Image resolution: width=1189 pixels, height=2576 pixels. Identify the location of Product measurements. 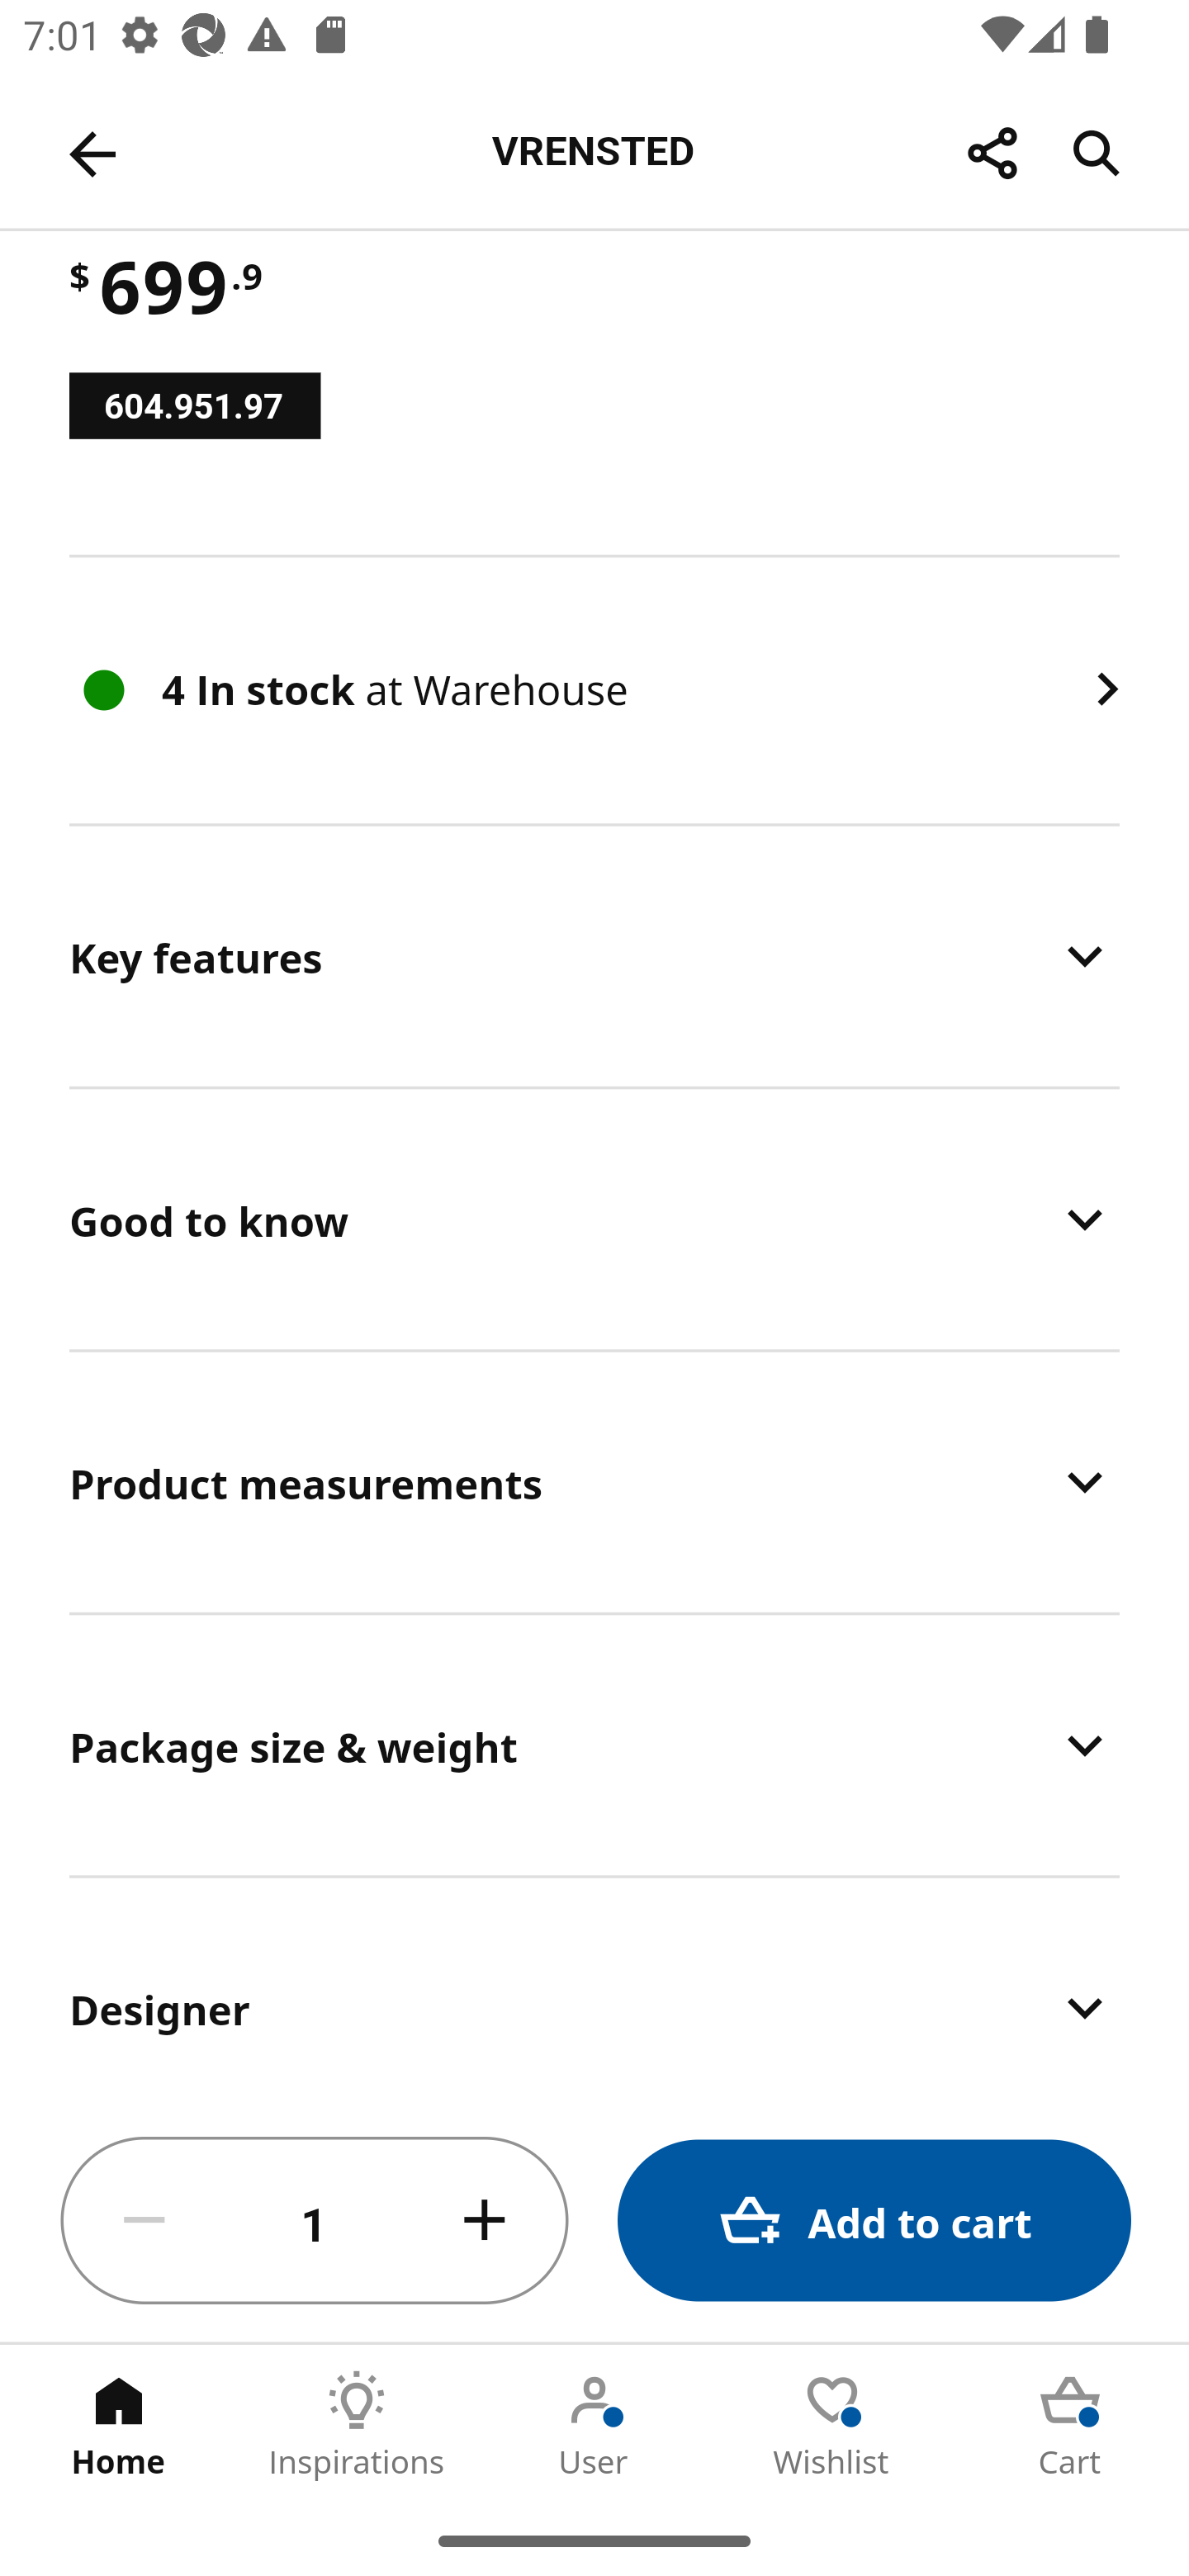
(594, 1483).